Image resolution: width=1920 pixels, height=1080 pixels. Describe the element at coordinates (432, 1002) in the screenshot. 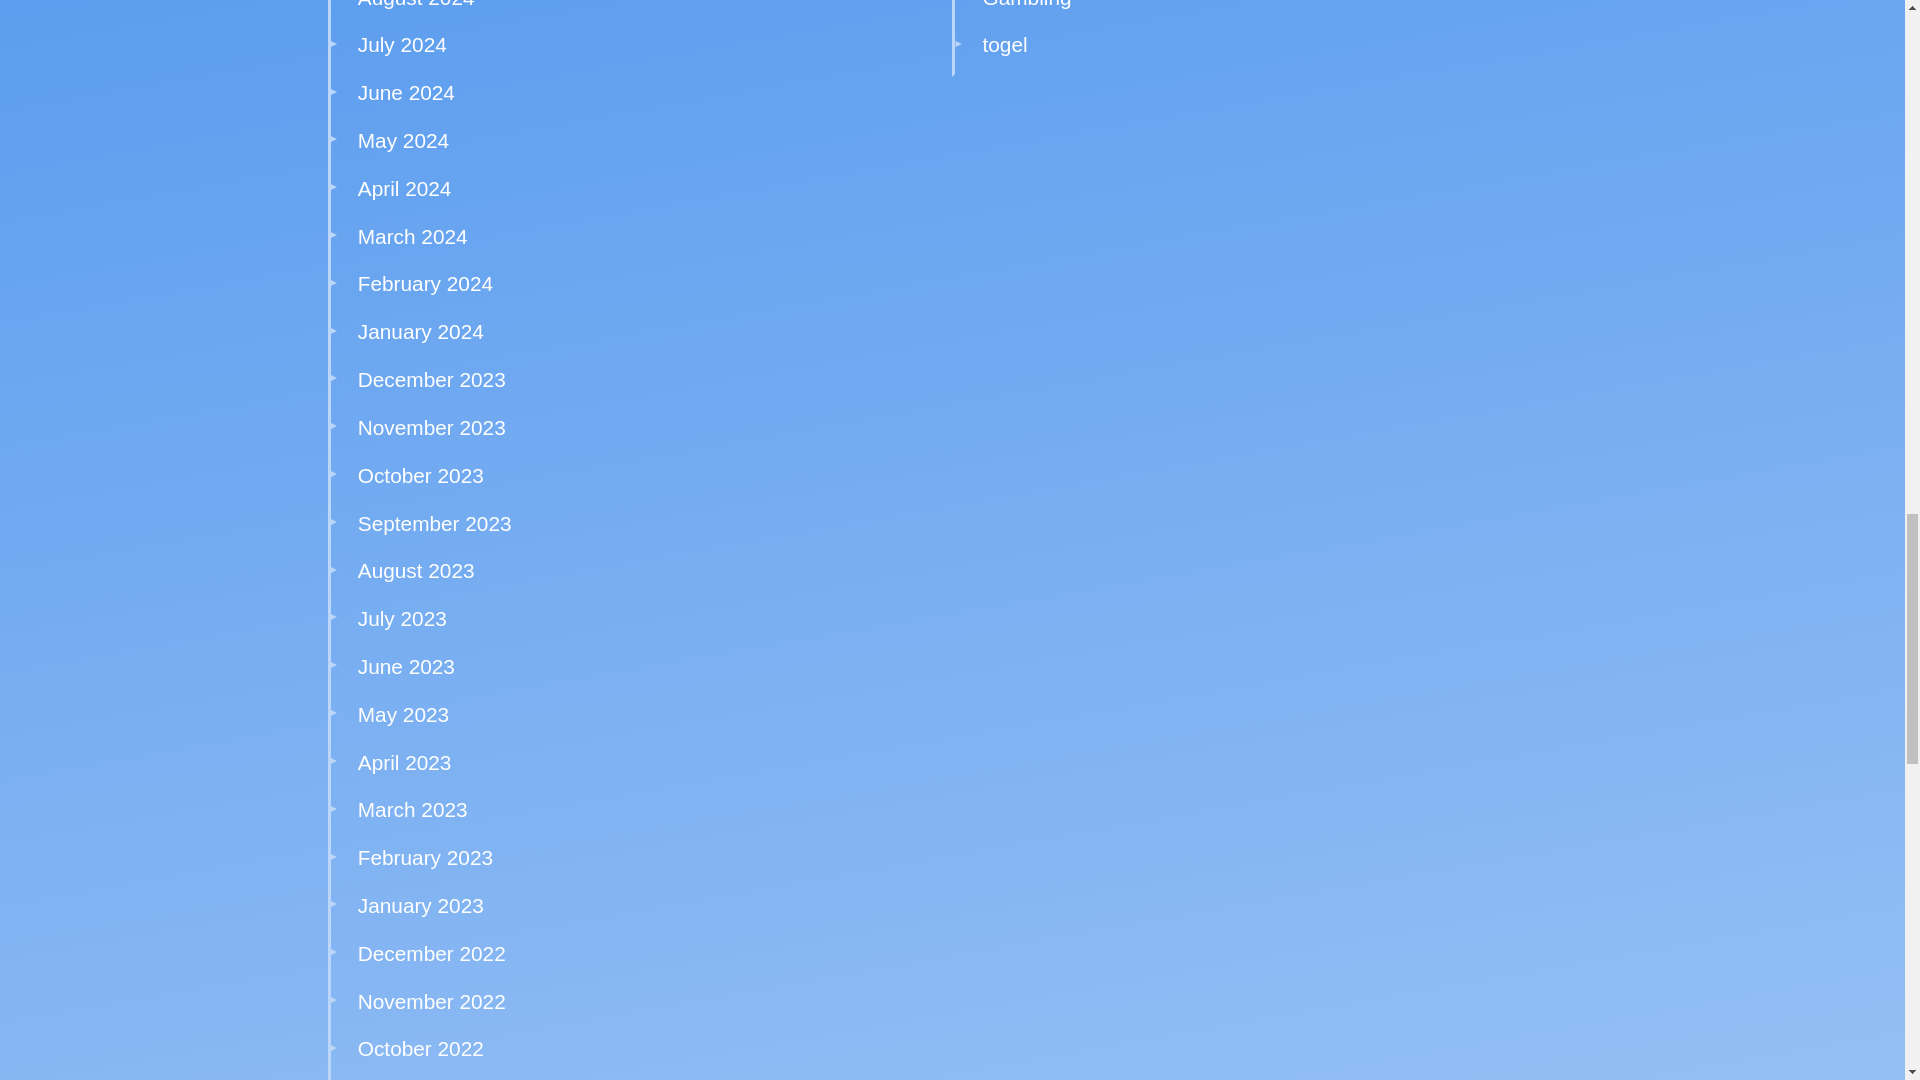

I see `November 2022` at that location.